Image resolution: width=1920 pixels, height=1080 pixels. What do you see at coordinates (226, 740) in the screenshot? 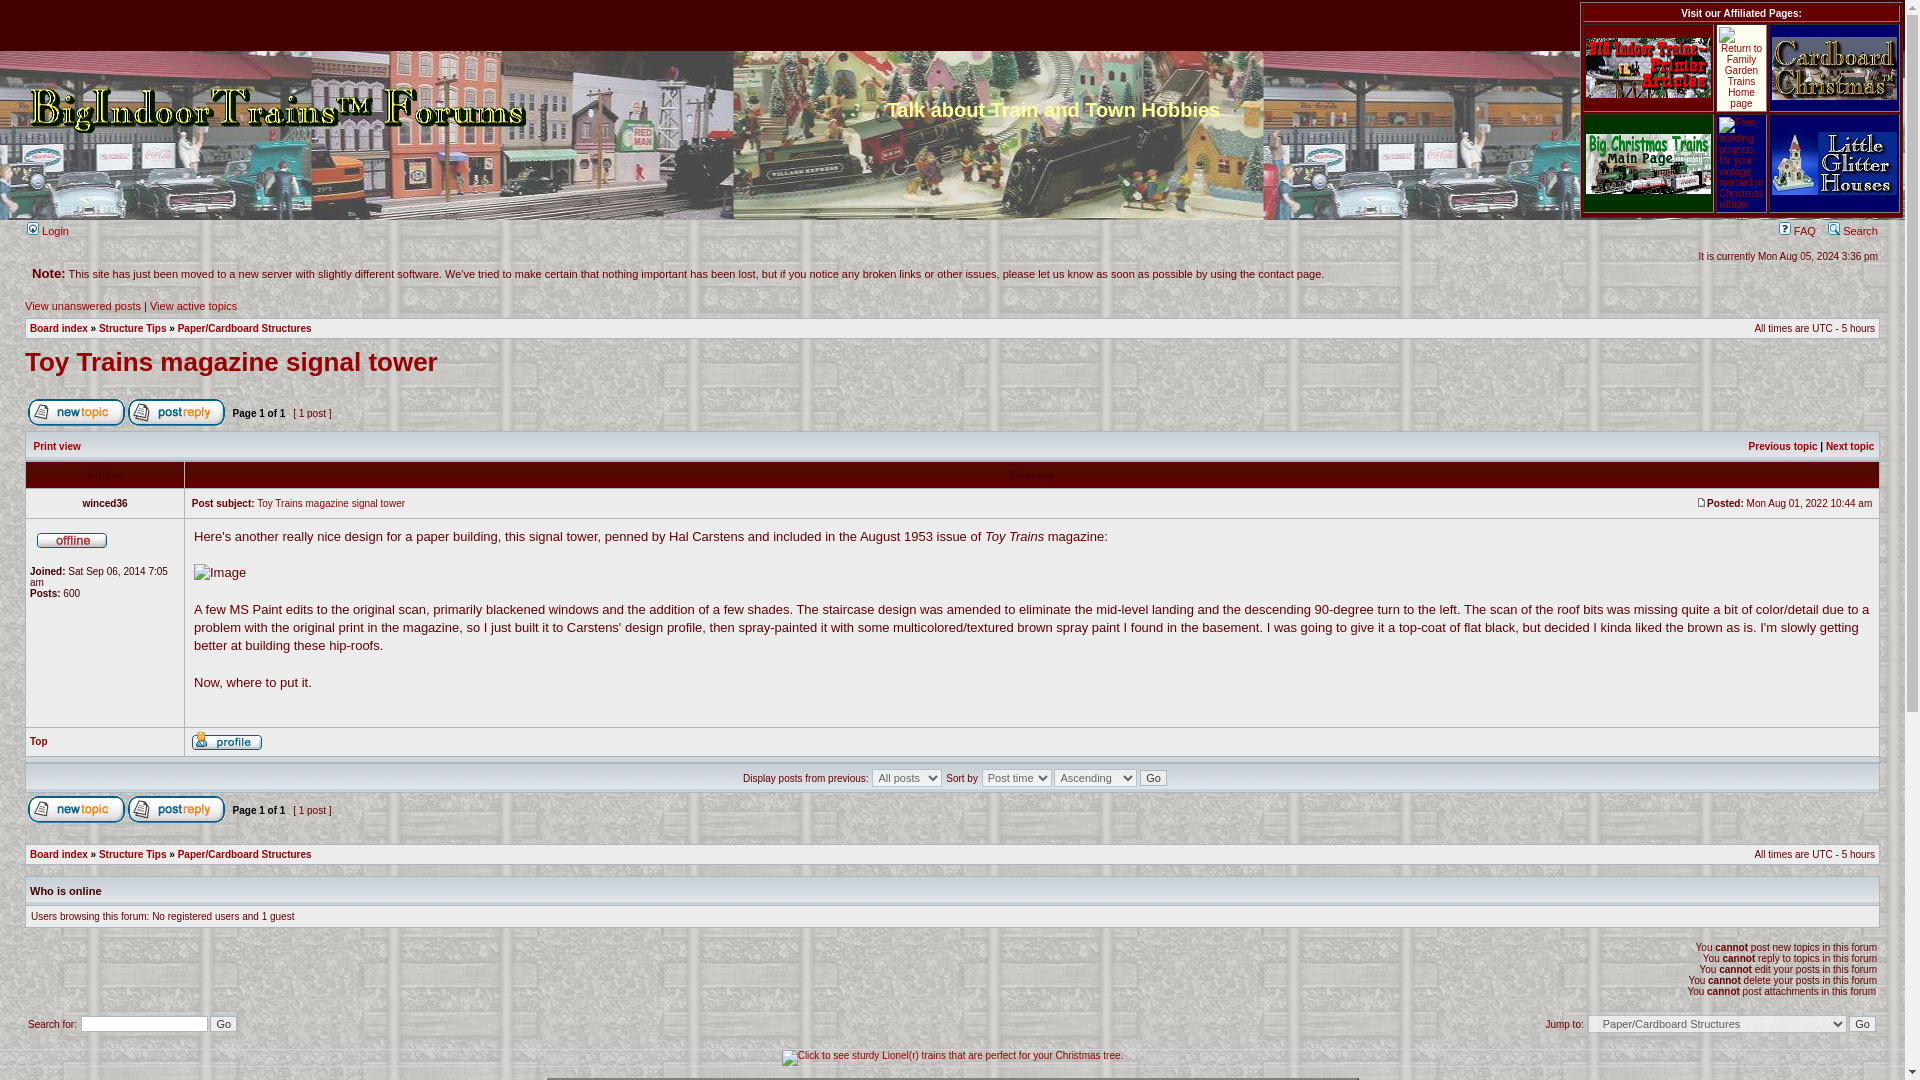
I see `Profile` at bounding box center [226, 740].